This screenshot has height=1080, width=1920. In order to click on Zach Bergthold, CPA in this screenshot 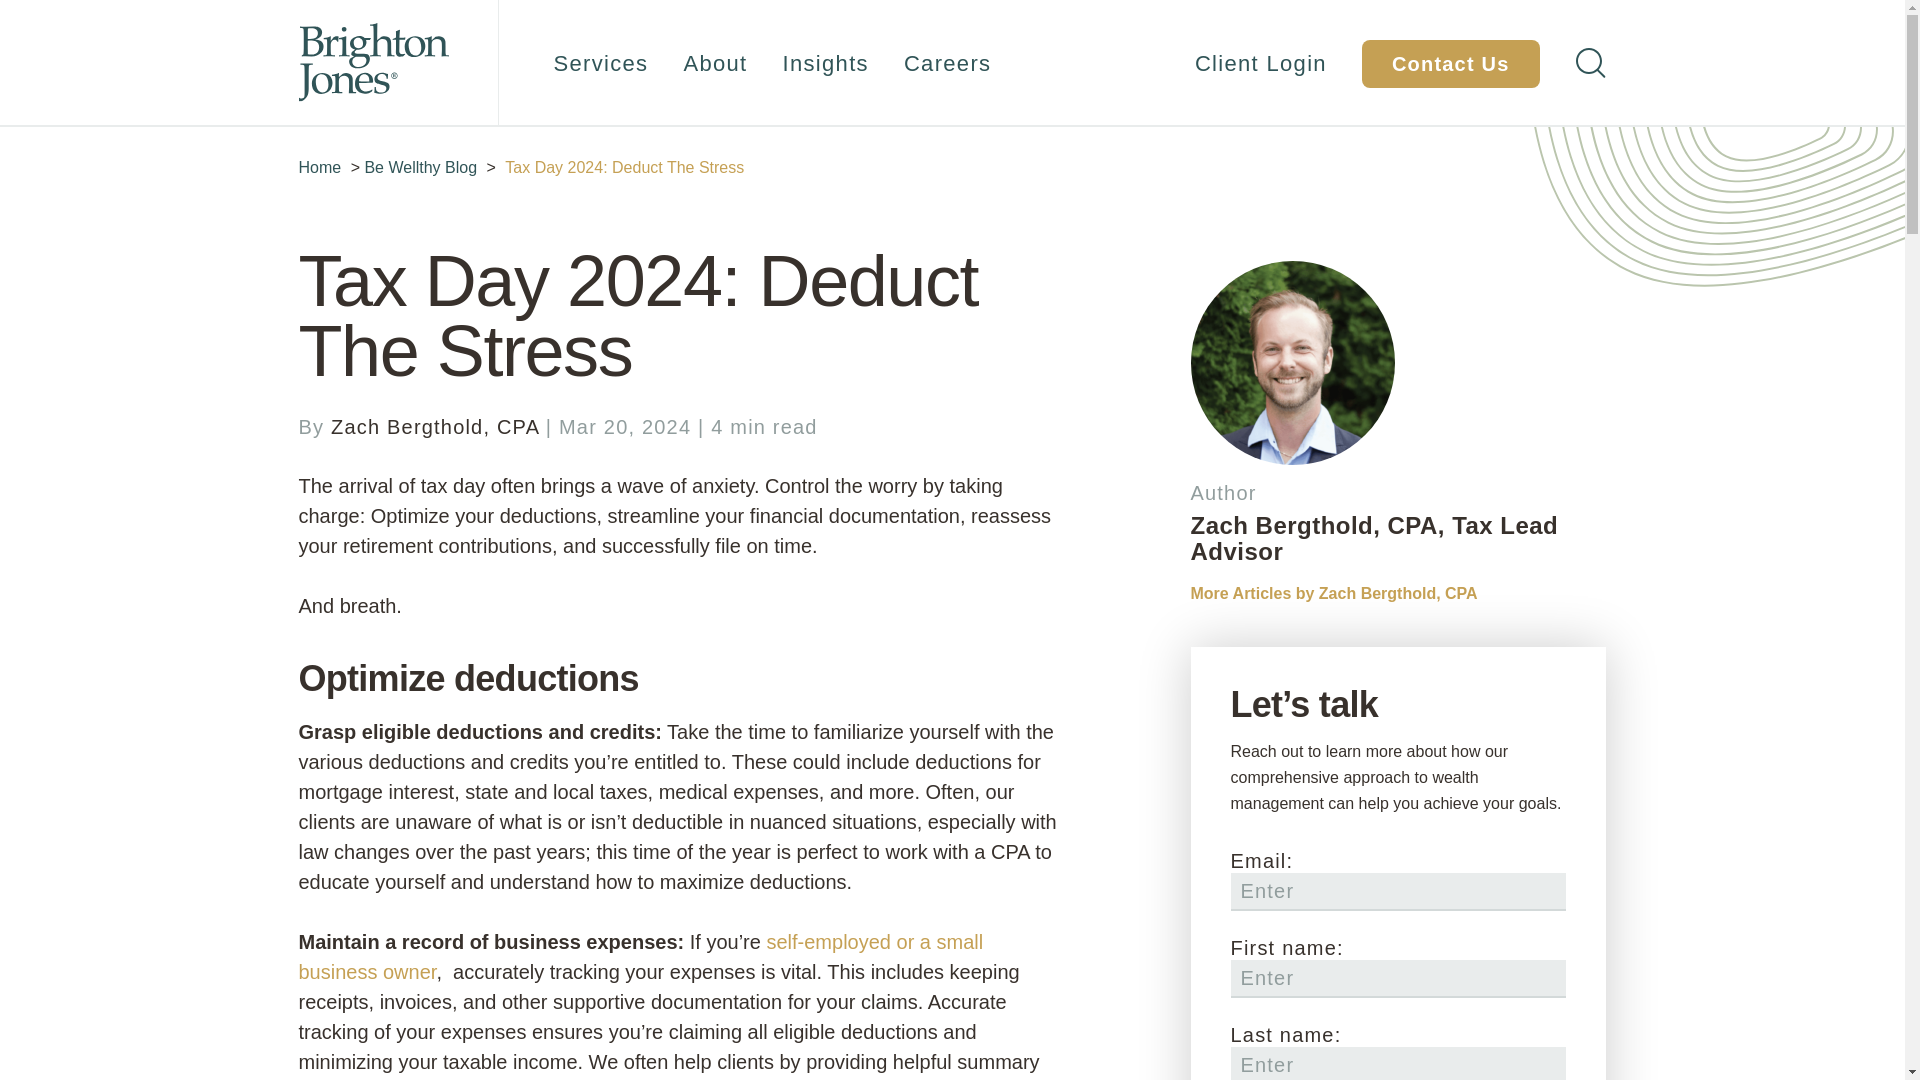, I will do `click(434, 426)`.